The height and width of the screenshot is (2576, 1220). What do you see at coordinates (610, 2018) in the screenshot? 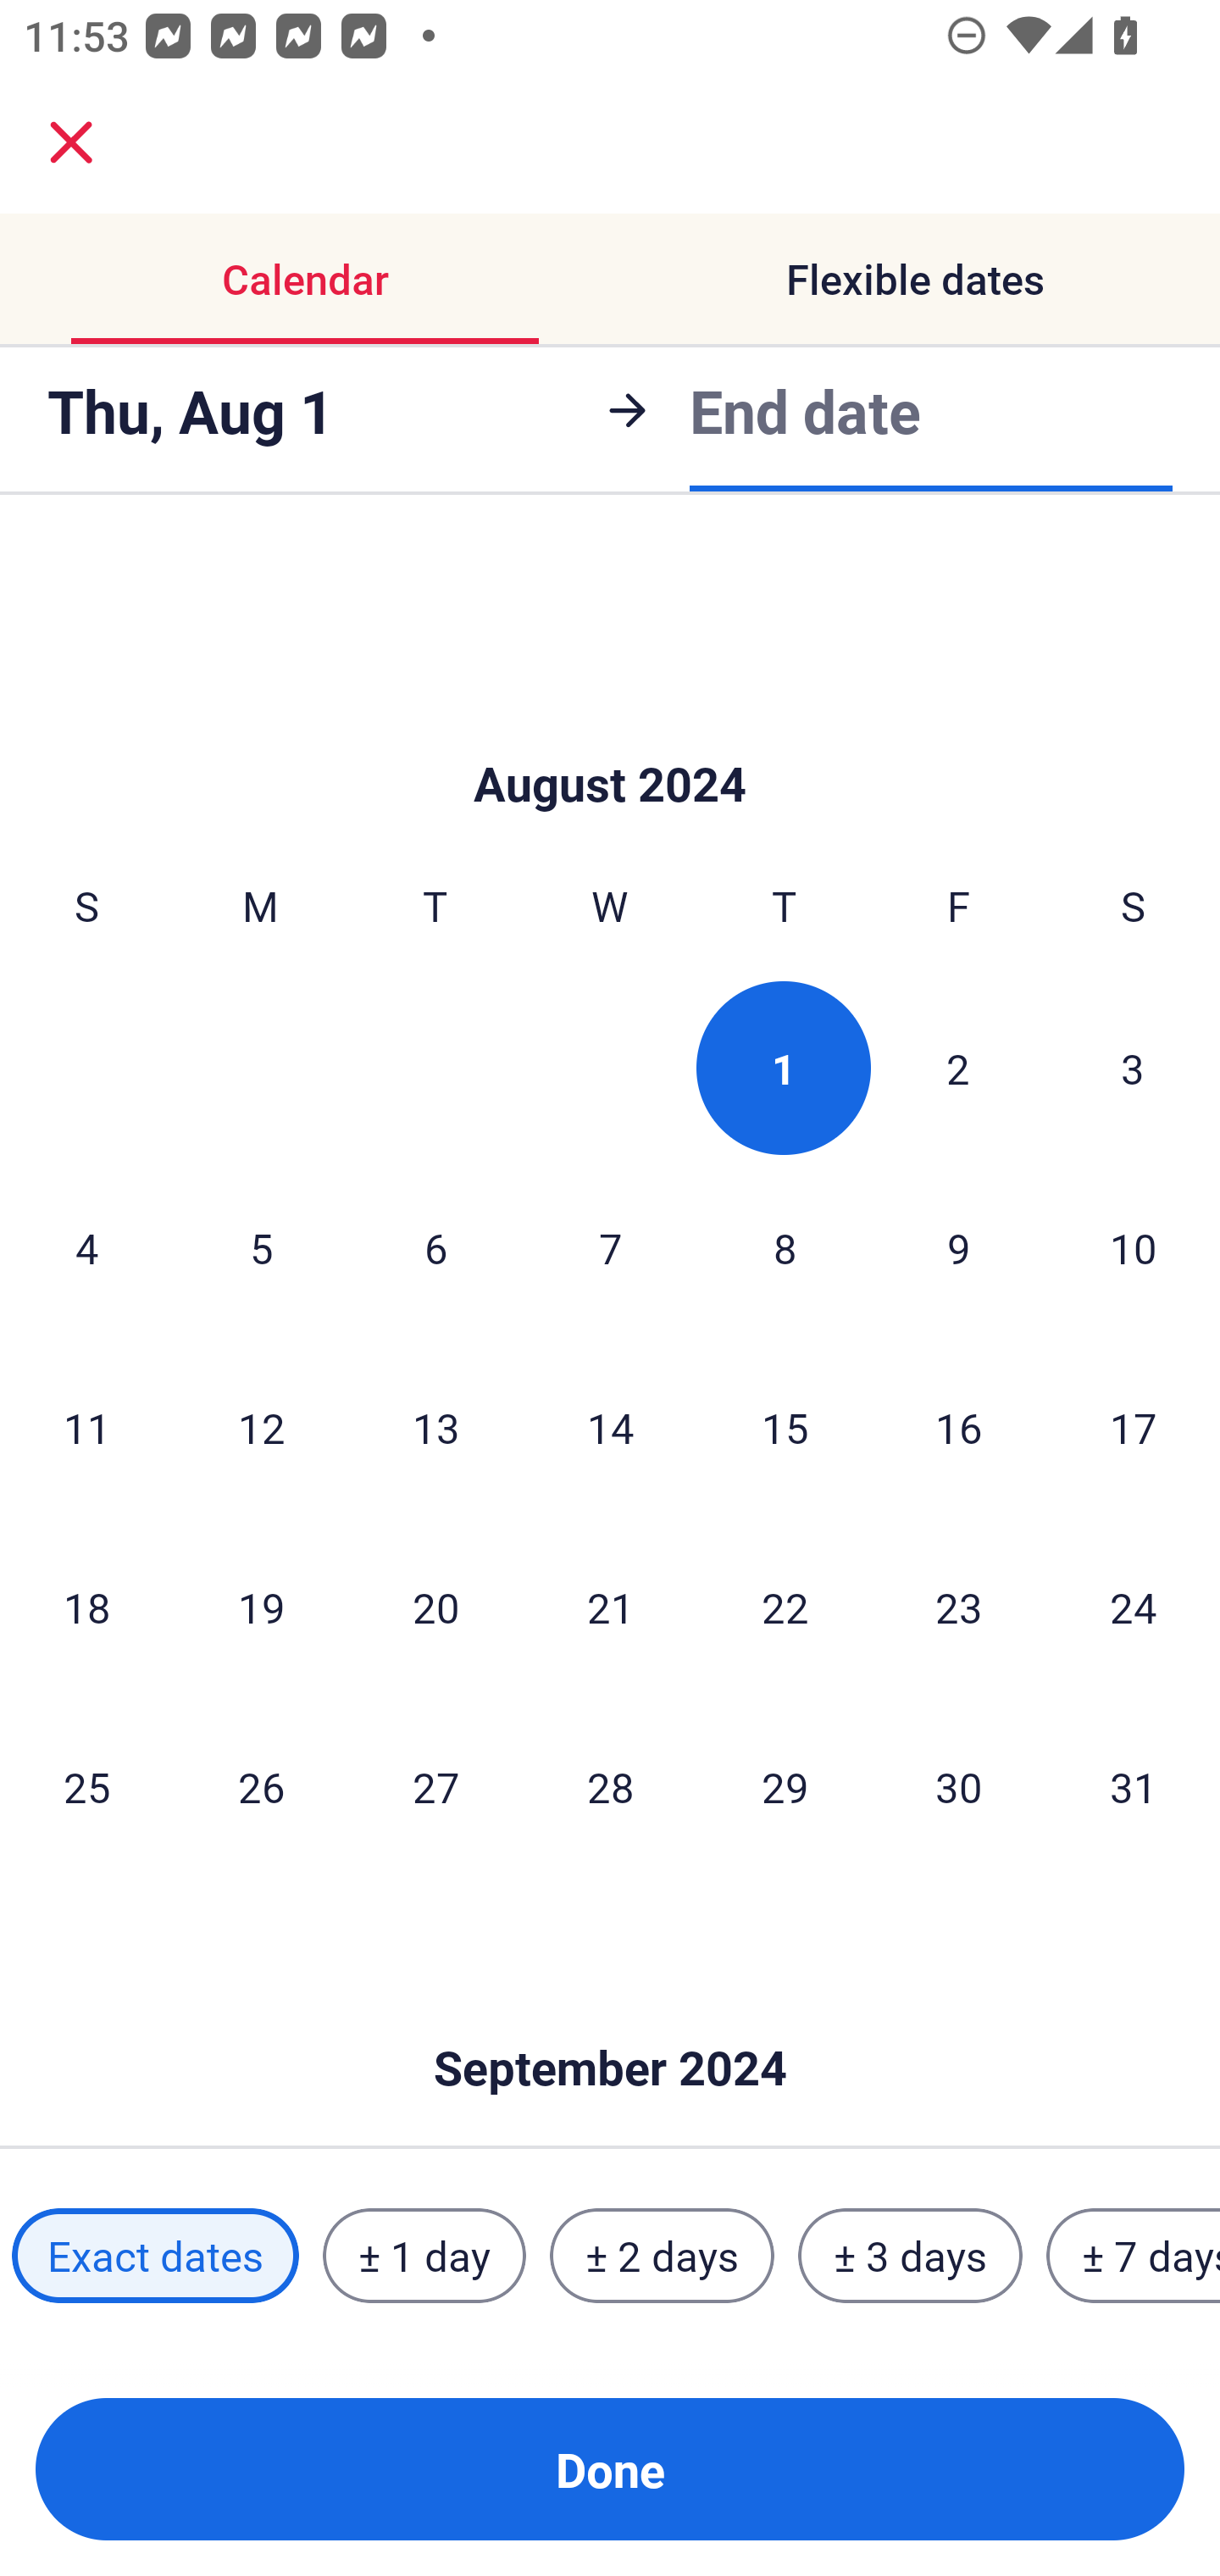
I see `Skip to Done` at bounding box center [610, 2018].